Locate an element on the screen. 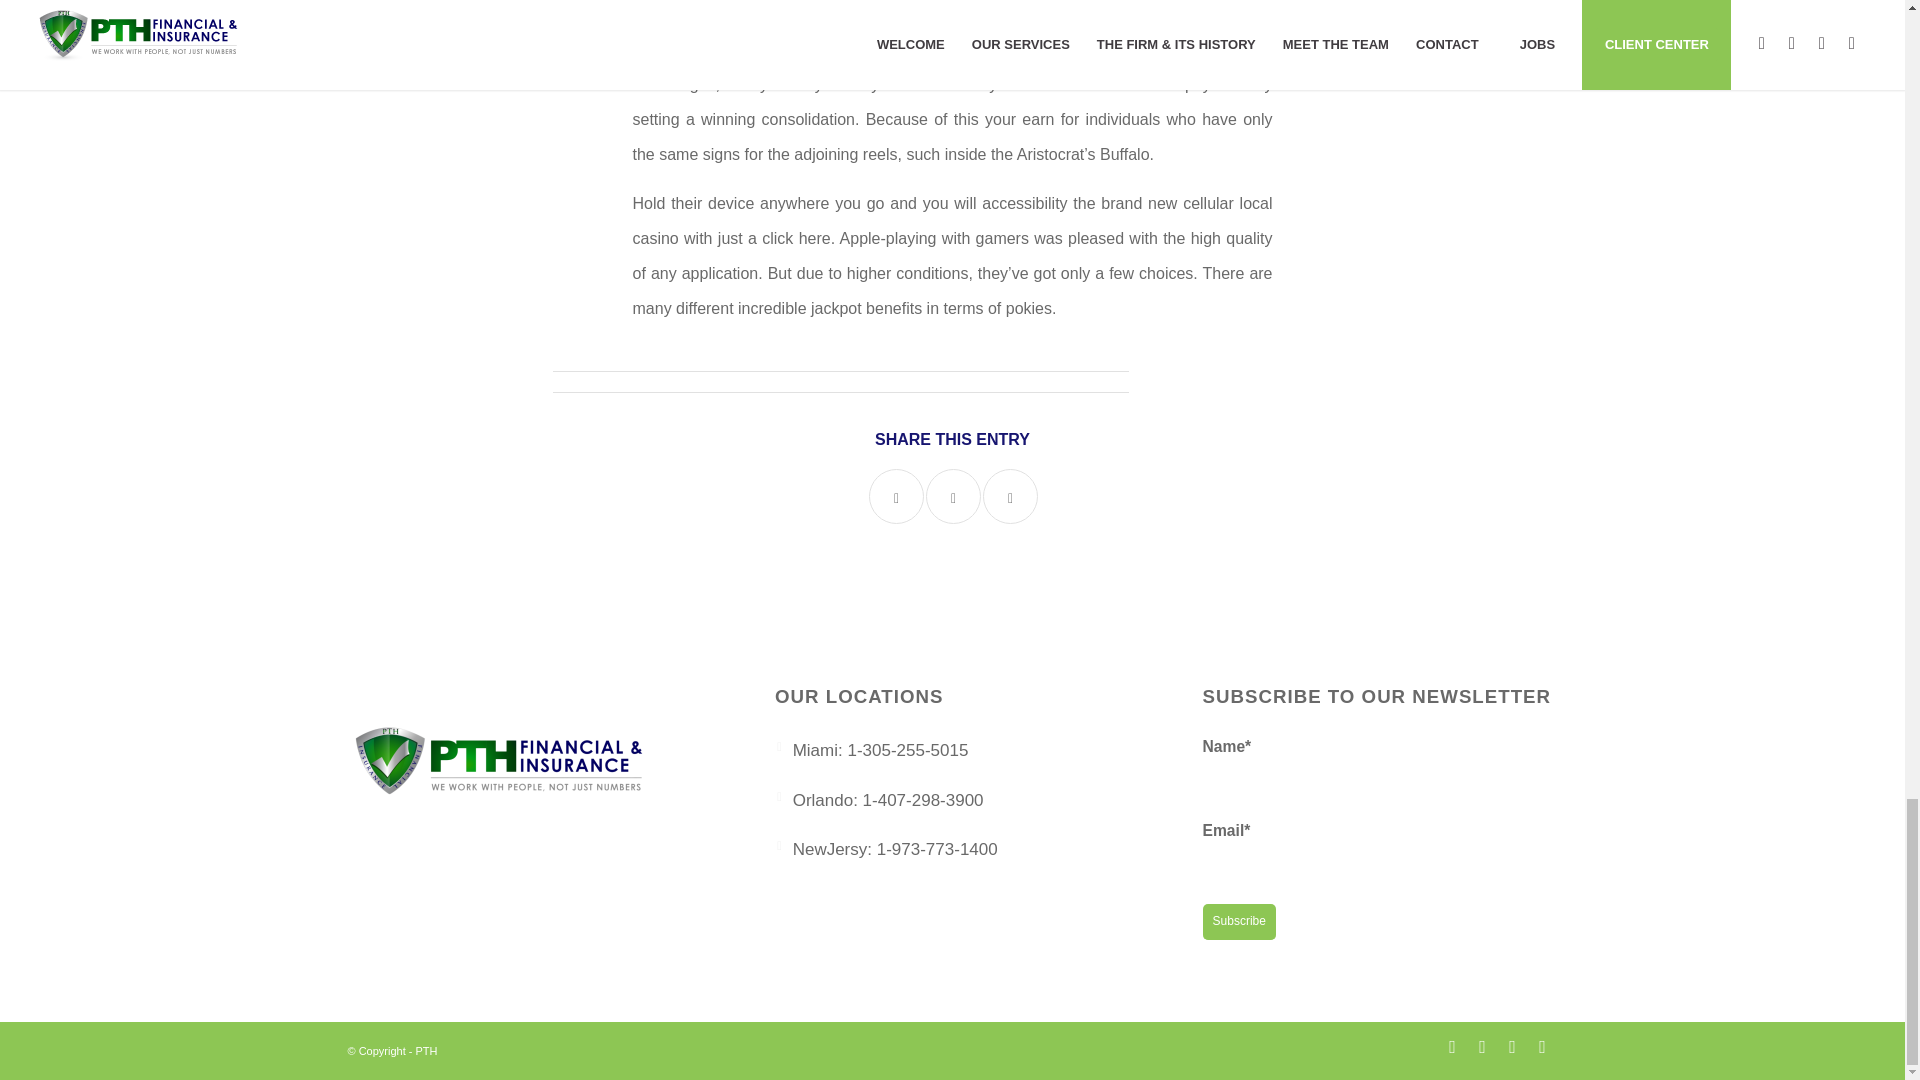  Subscribe is located at coordinates (1240, 920).